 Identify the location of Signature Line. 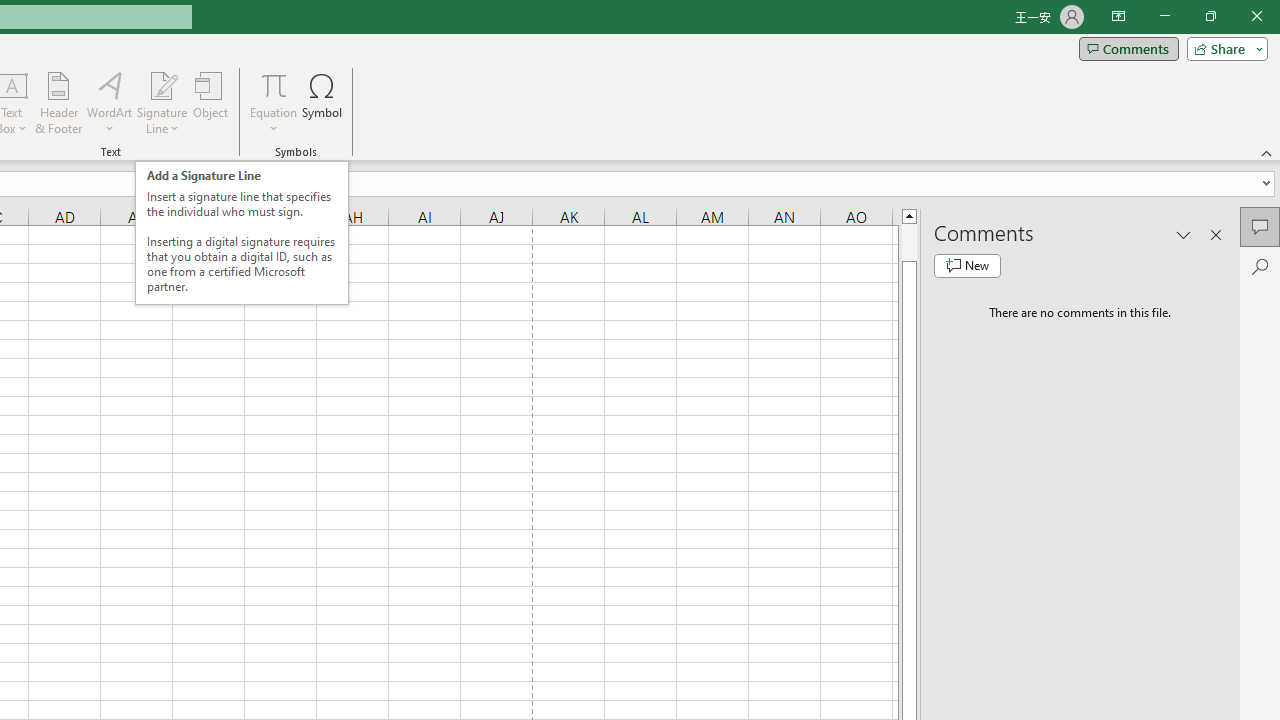
(162, 102).